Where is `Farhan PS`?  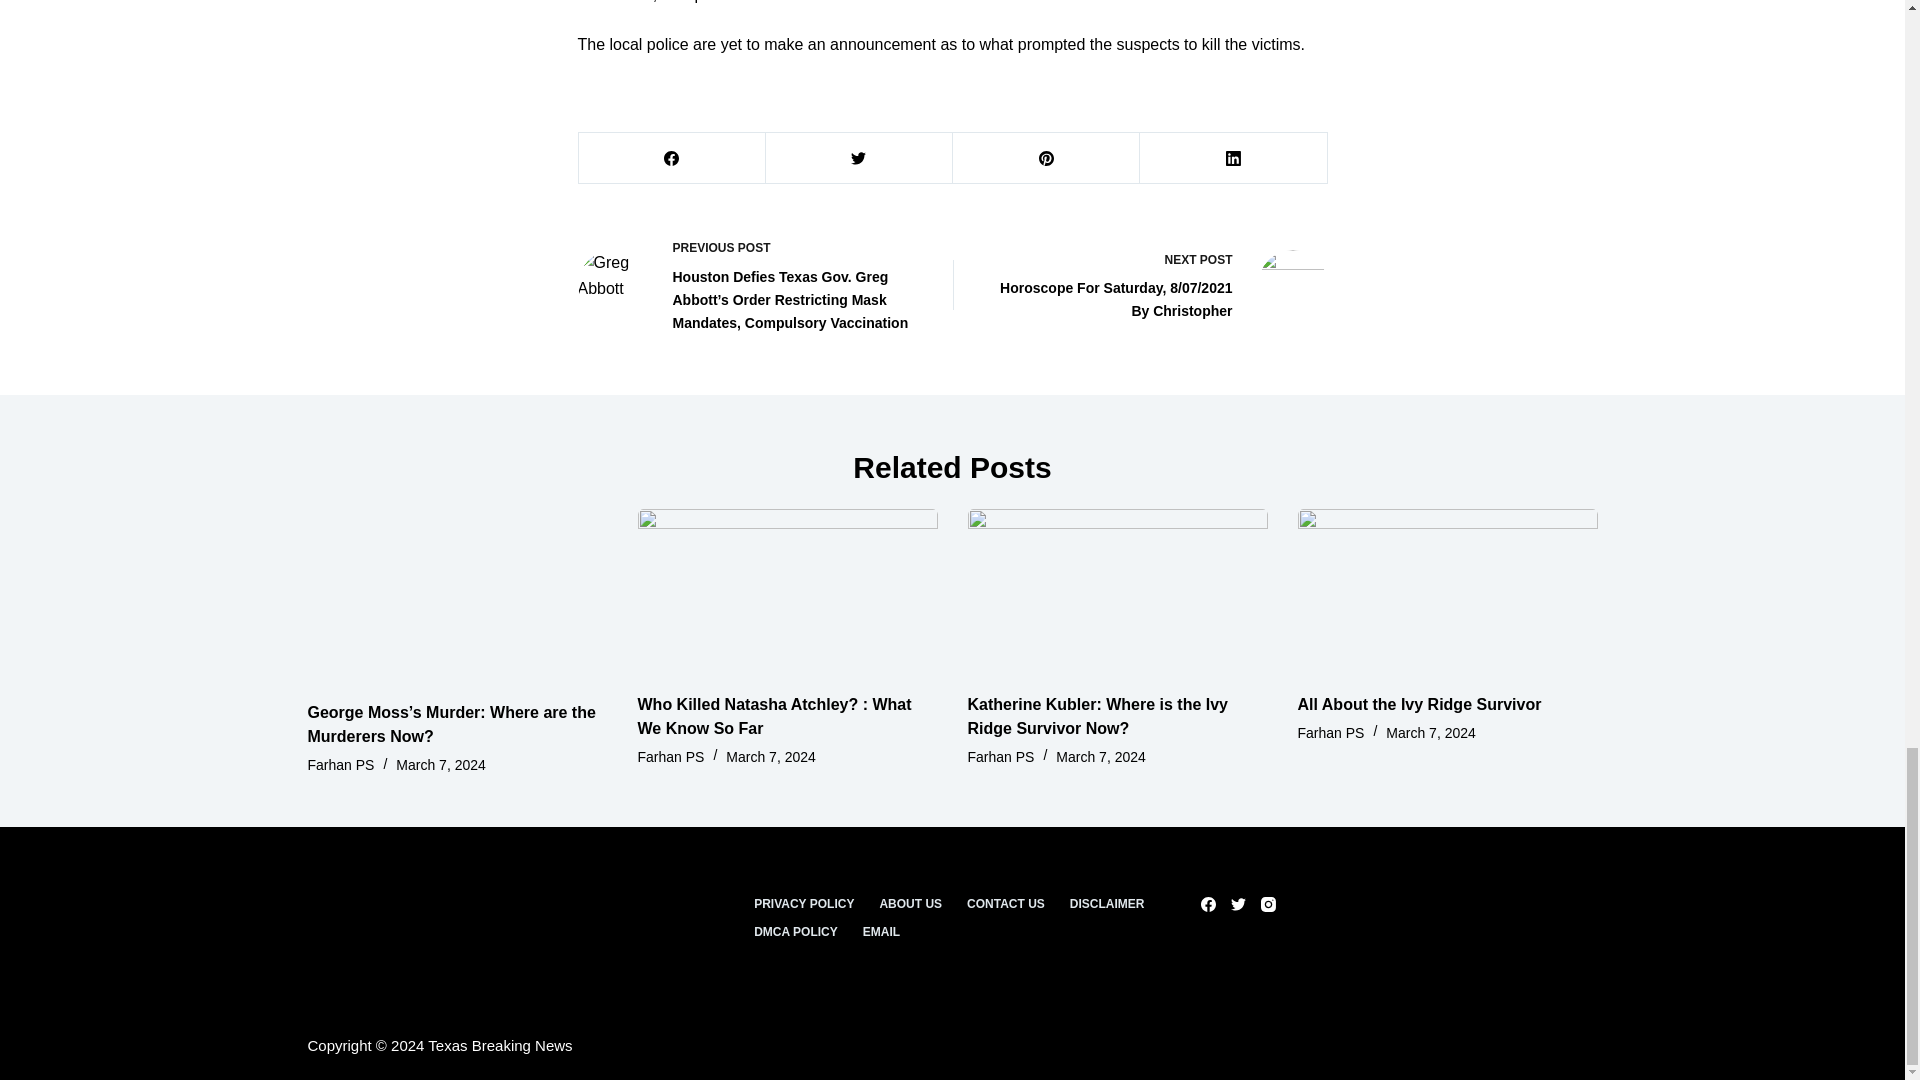 Farhan PS is located at coordinates (340, 765).